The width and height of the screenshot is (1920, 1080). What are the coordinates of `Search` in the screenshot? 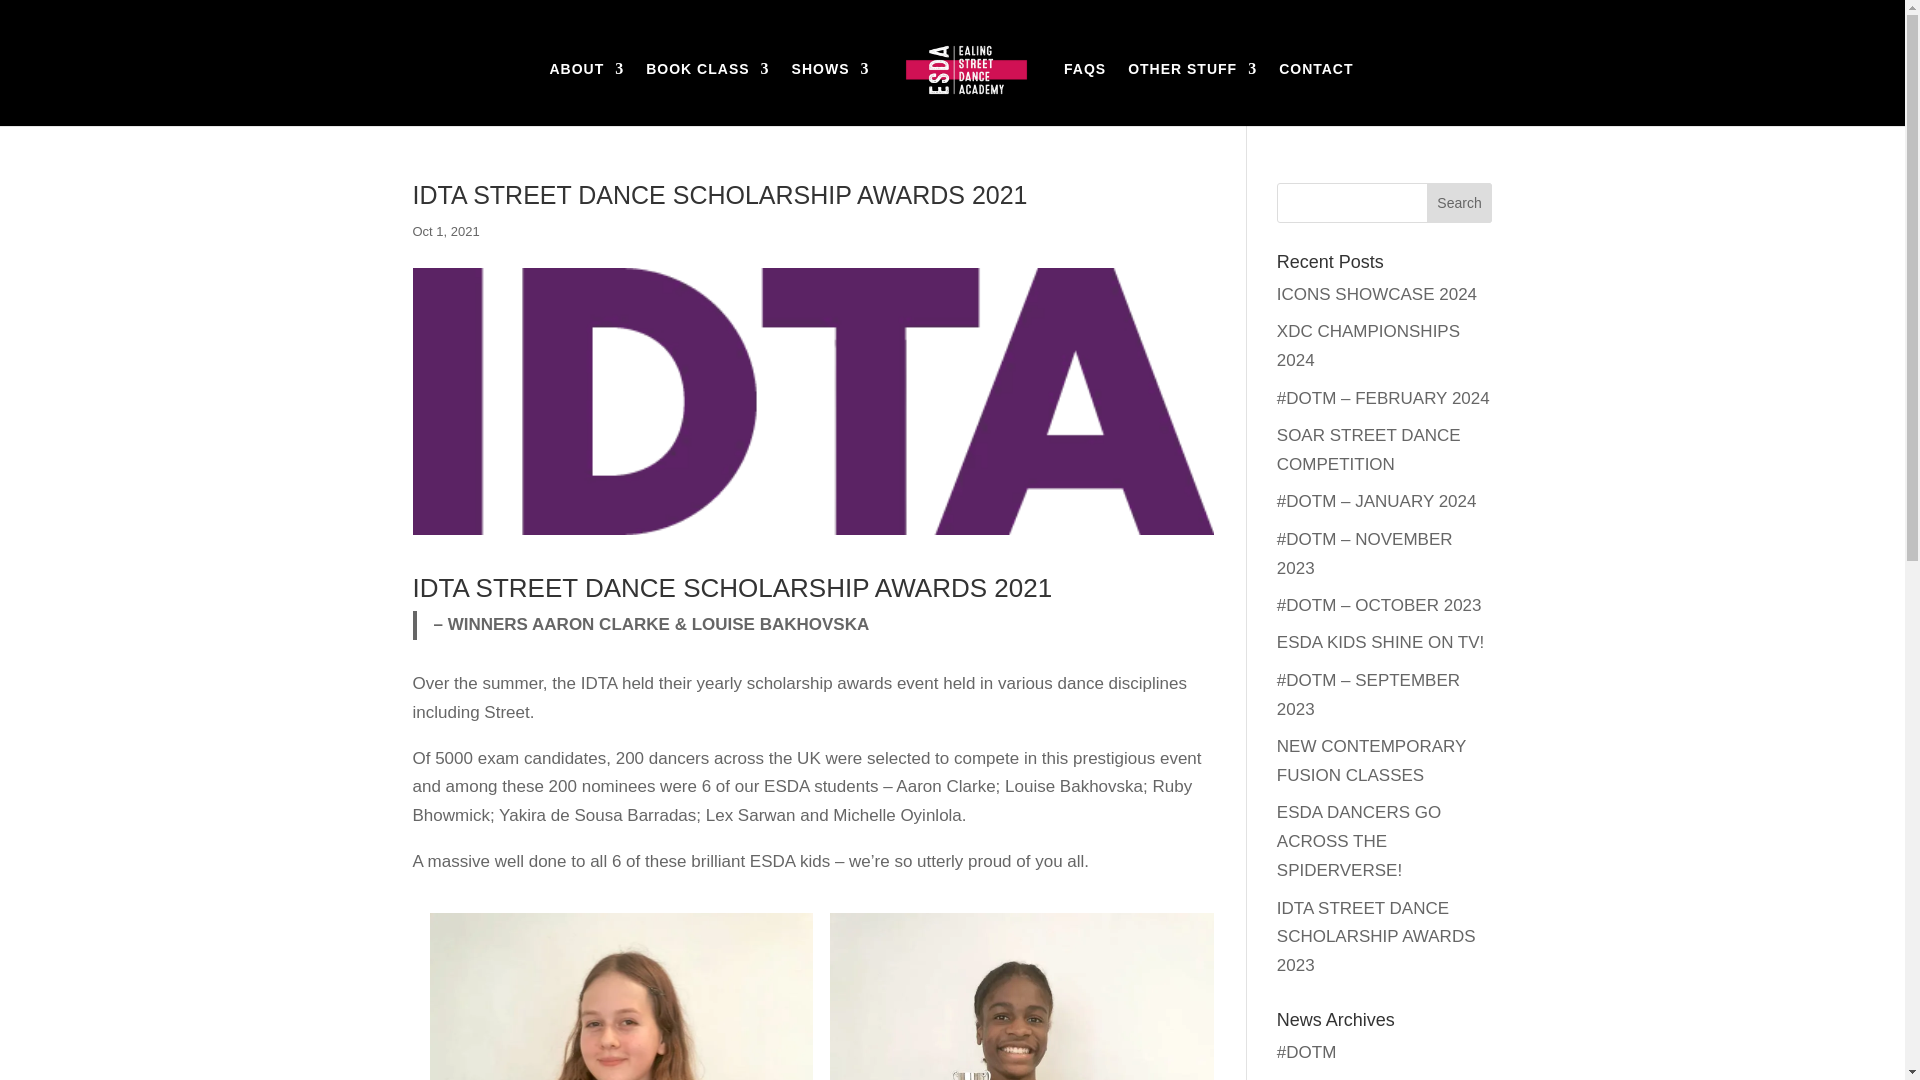 It's located at (1460, 202).